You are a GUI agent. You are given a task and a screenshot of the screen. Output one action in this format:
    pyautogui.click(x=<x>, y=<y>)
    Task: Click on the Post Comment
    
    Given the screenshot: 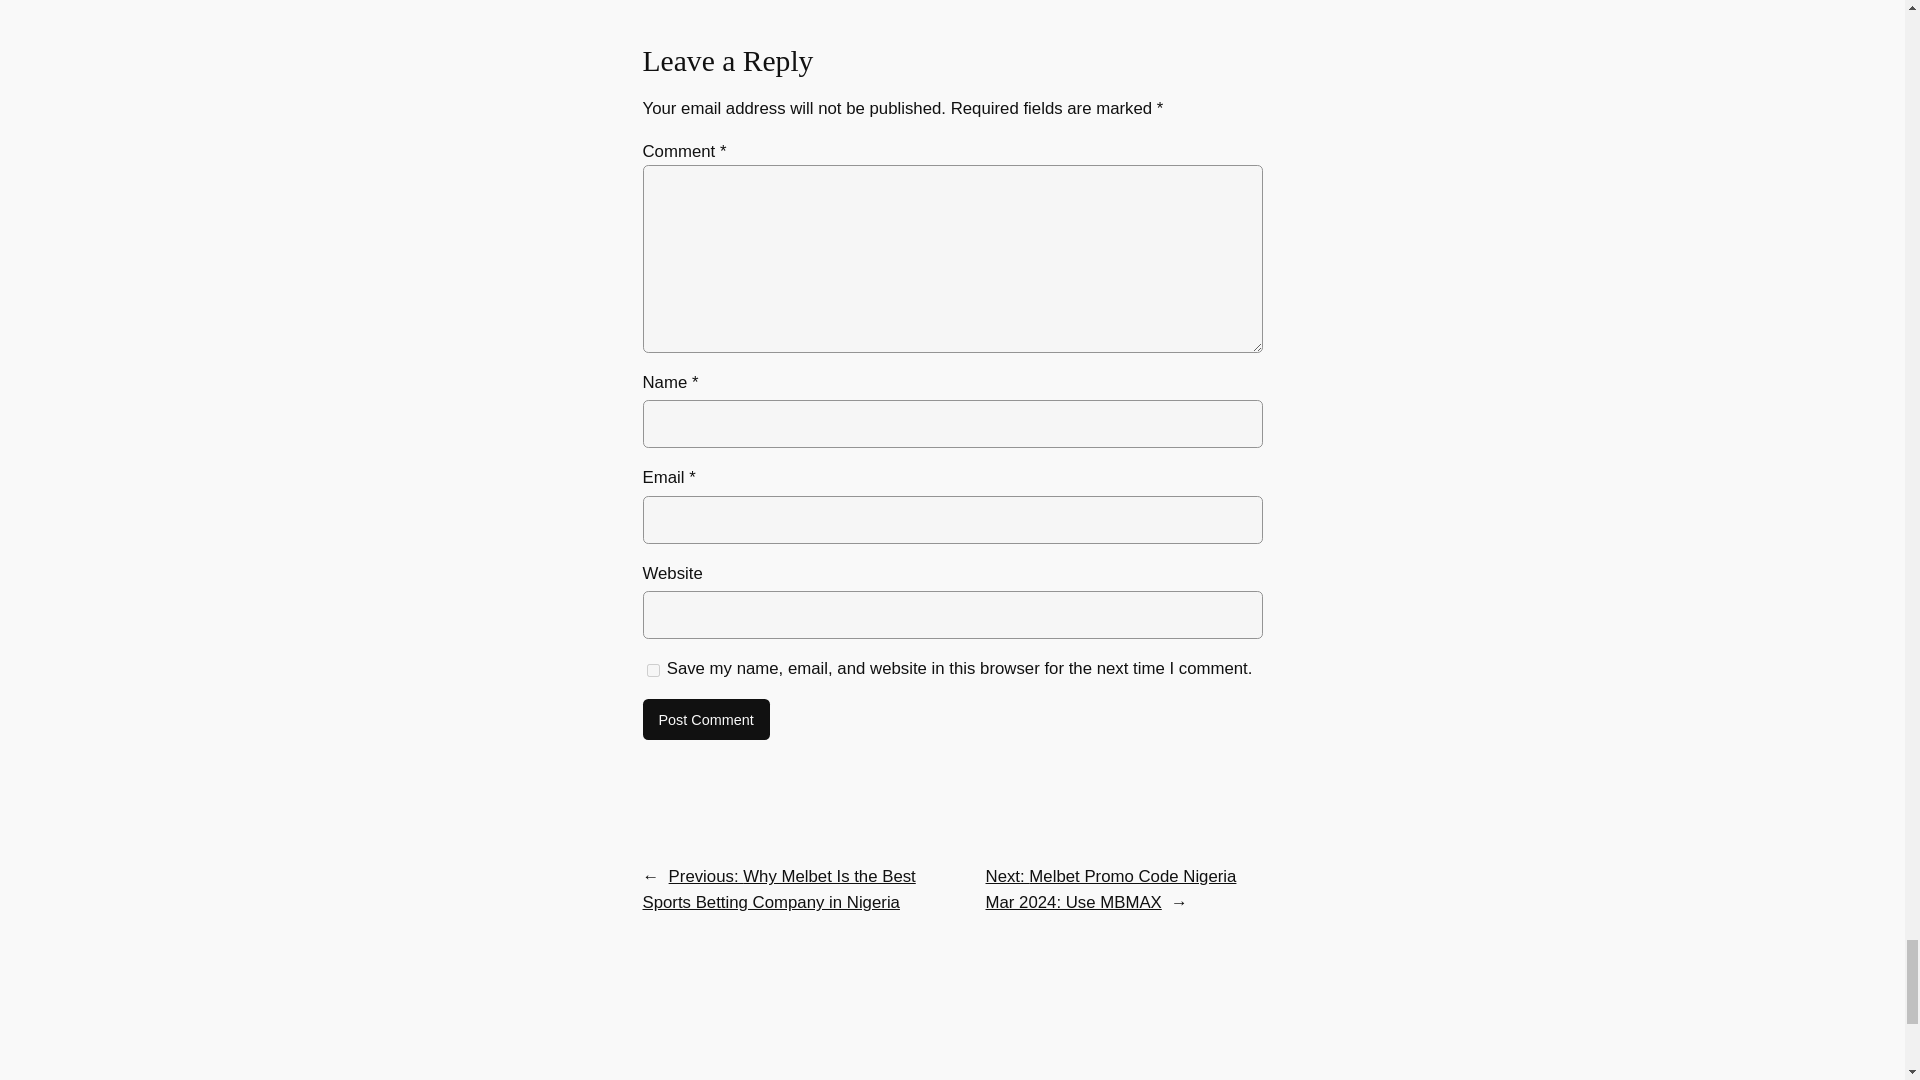 What is the action you would take?
    pyautogui.click(x=705, y=719)
    